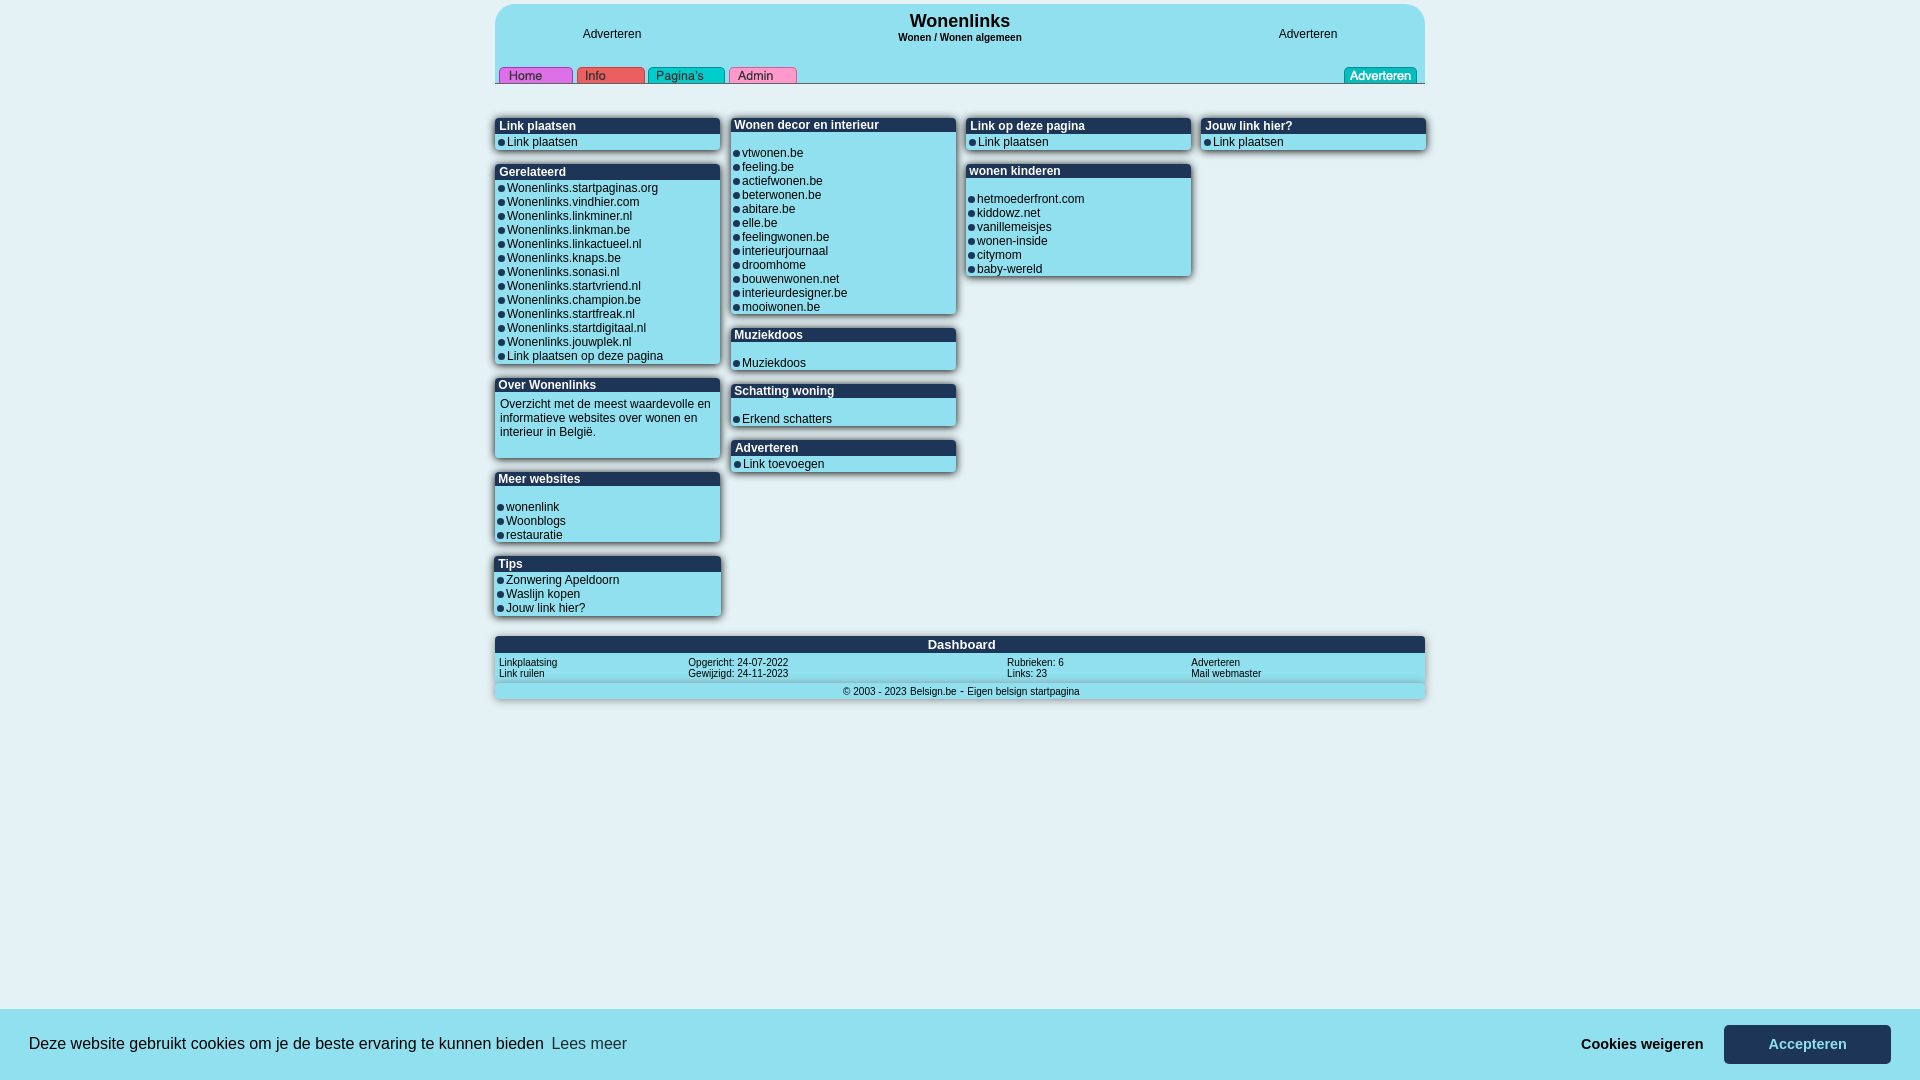 Image resolution: width=1920 pixels, height=1080 pixels. I want to click on Link plaatsen op deze pagina, so click(584, 356).